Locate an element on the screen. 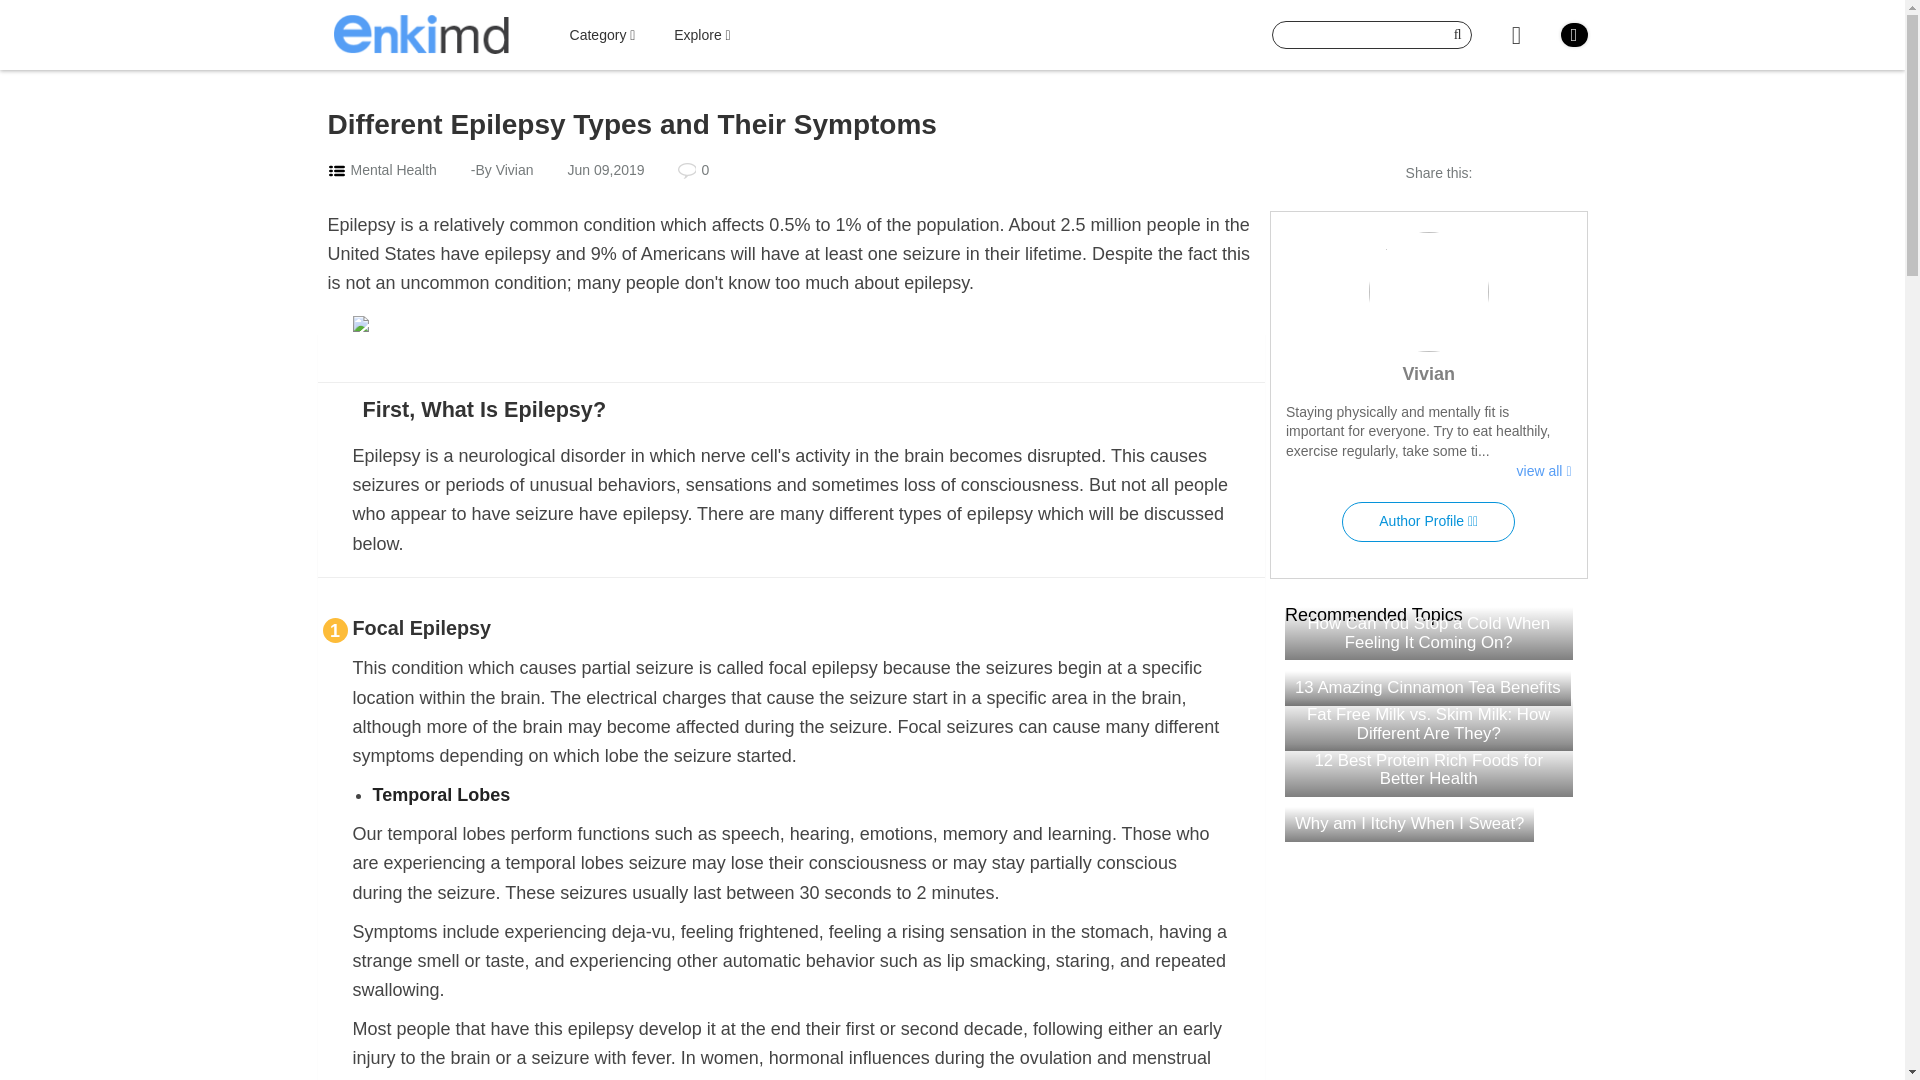  Category is located at coordinates (602, 35).